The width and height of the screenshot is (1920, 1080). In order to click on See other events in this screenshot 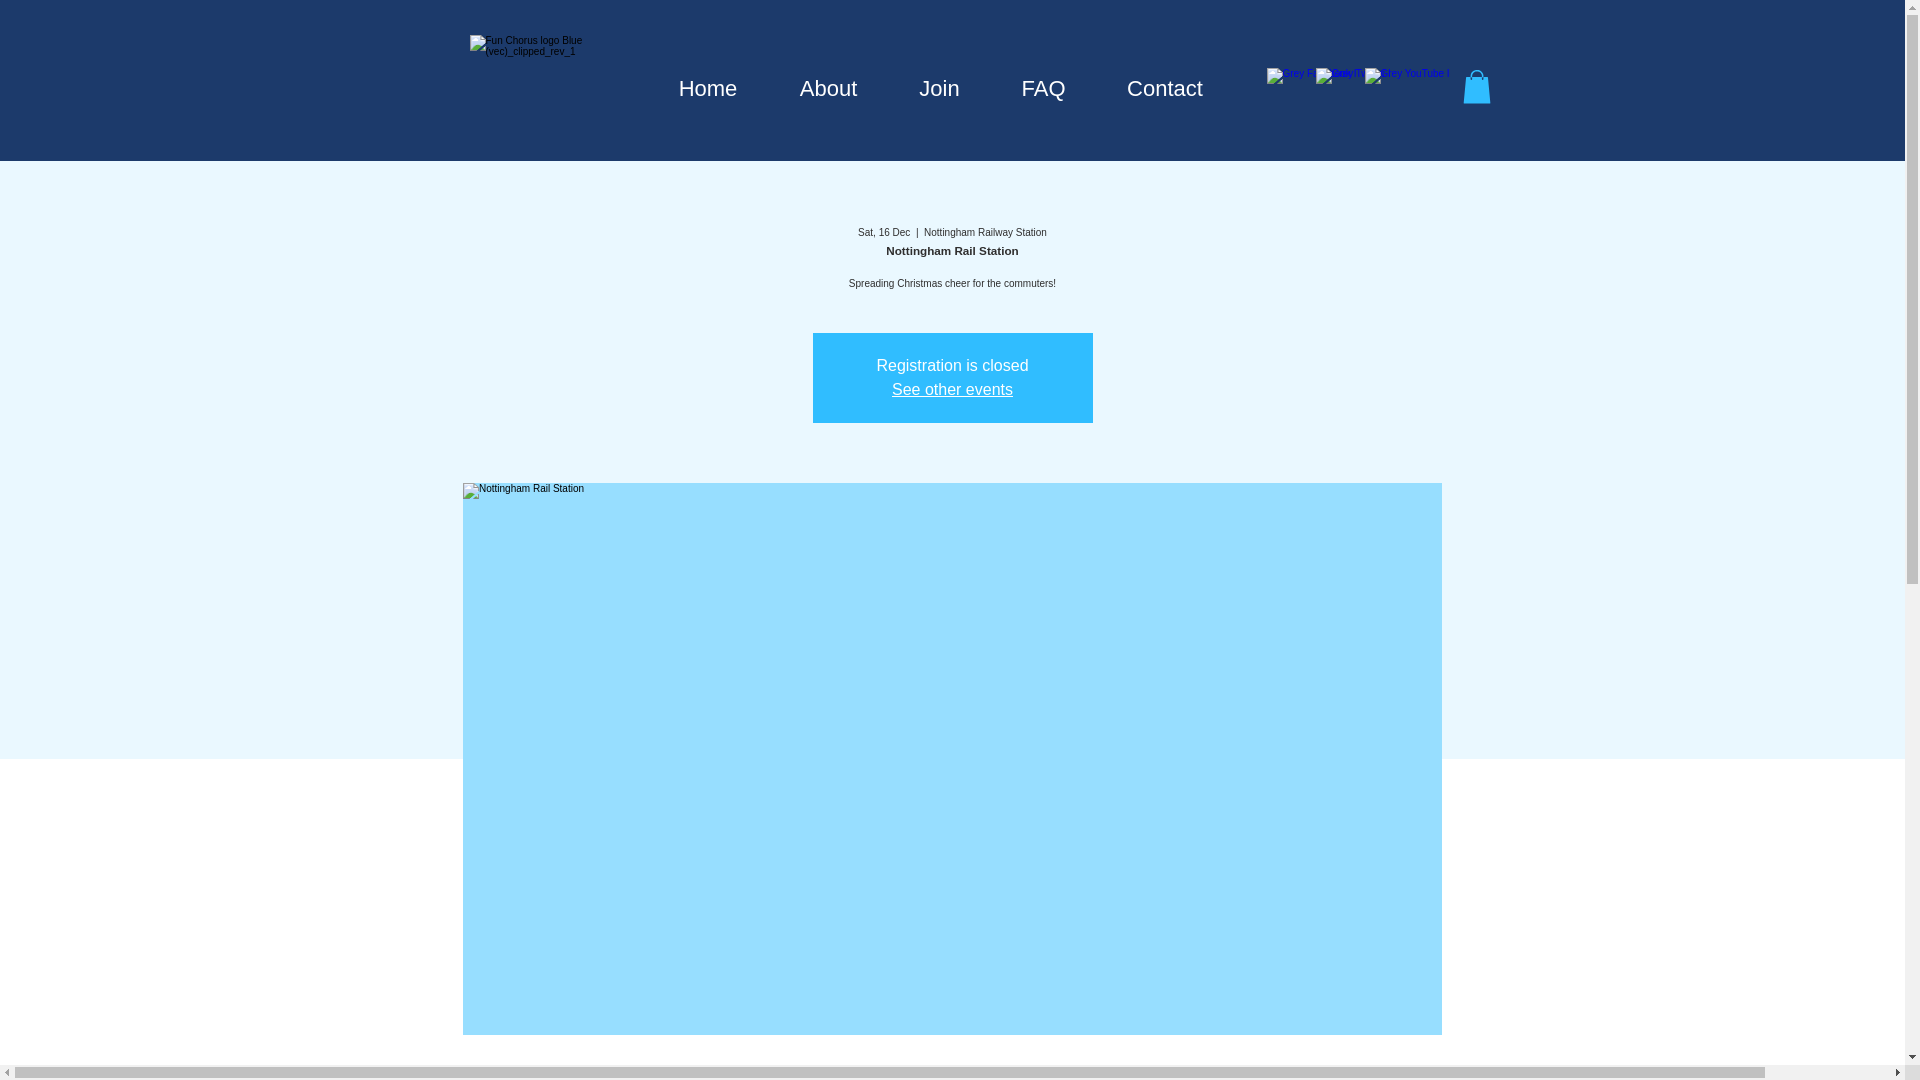, I will do `click(952, 390)`.